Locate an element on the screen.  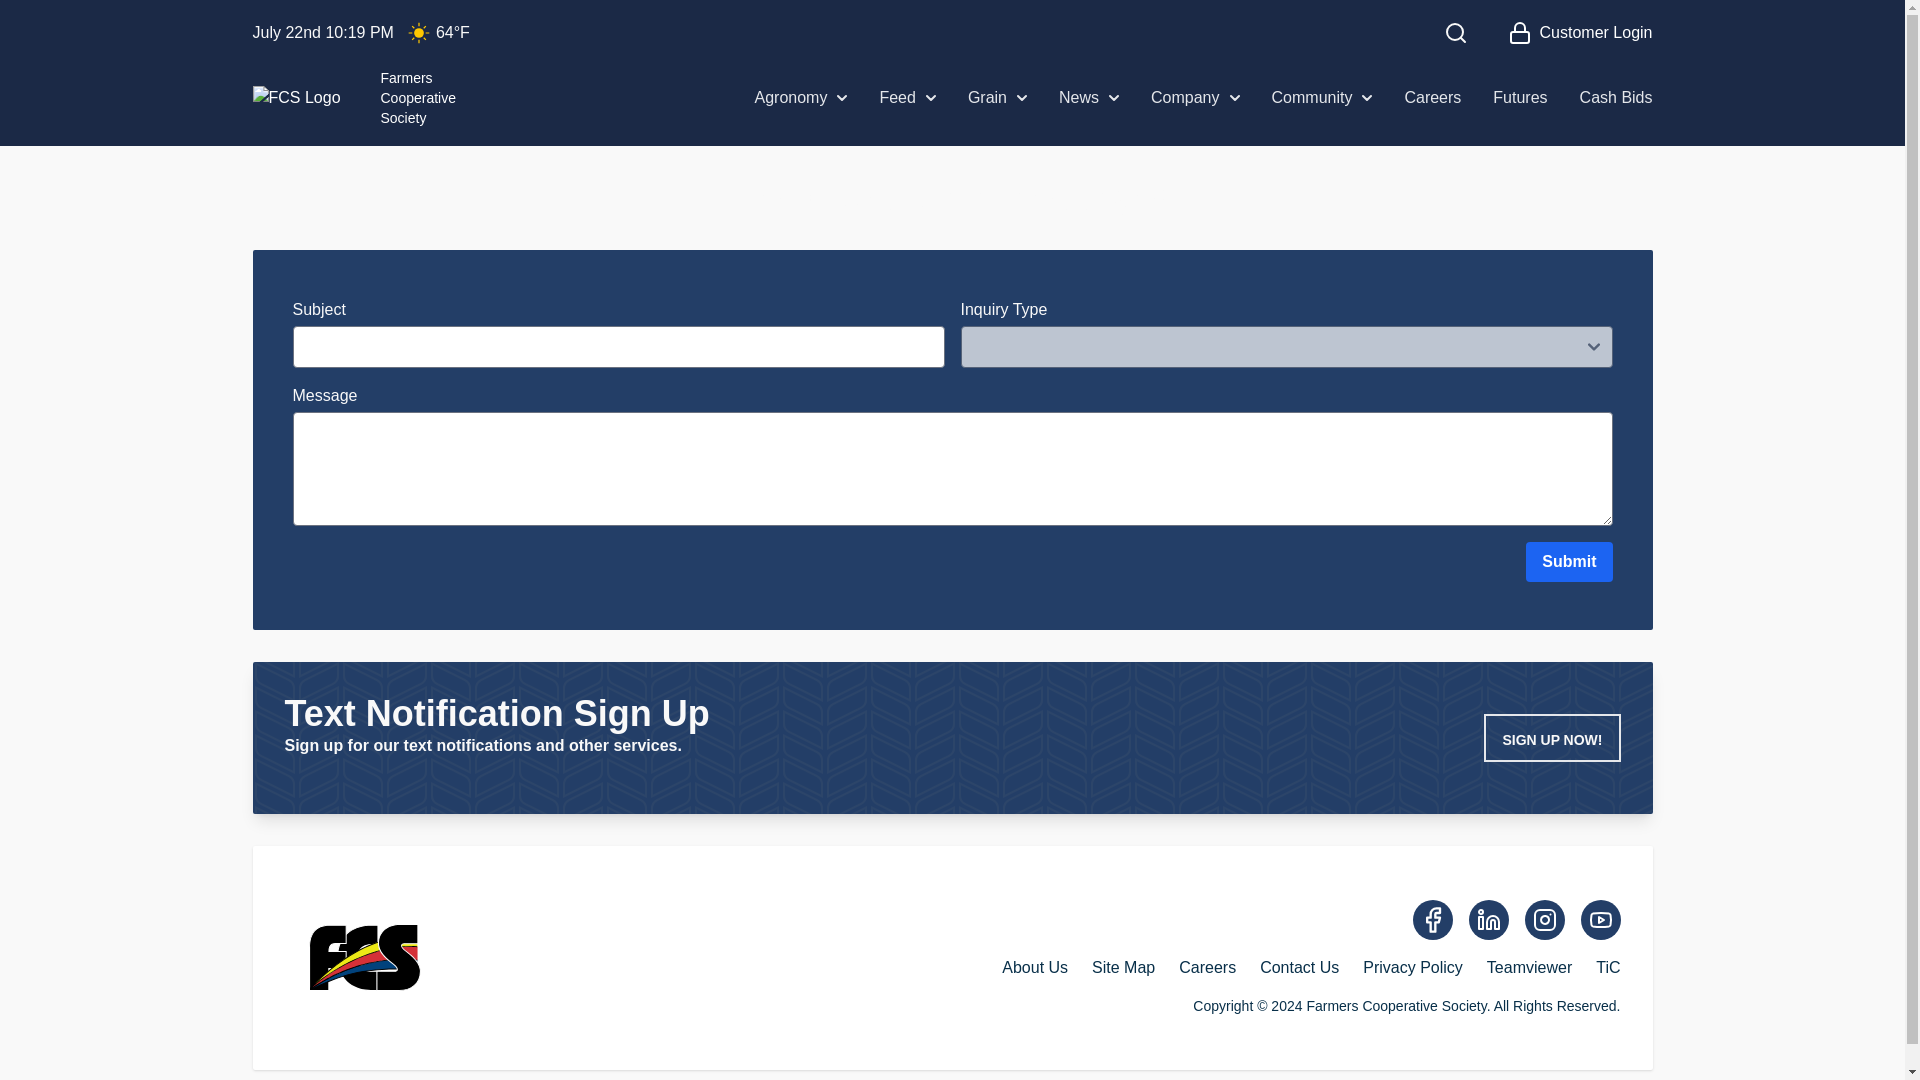
Company is located at coordinates (418, 32).